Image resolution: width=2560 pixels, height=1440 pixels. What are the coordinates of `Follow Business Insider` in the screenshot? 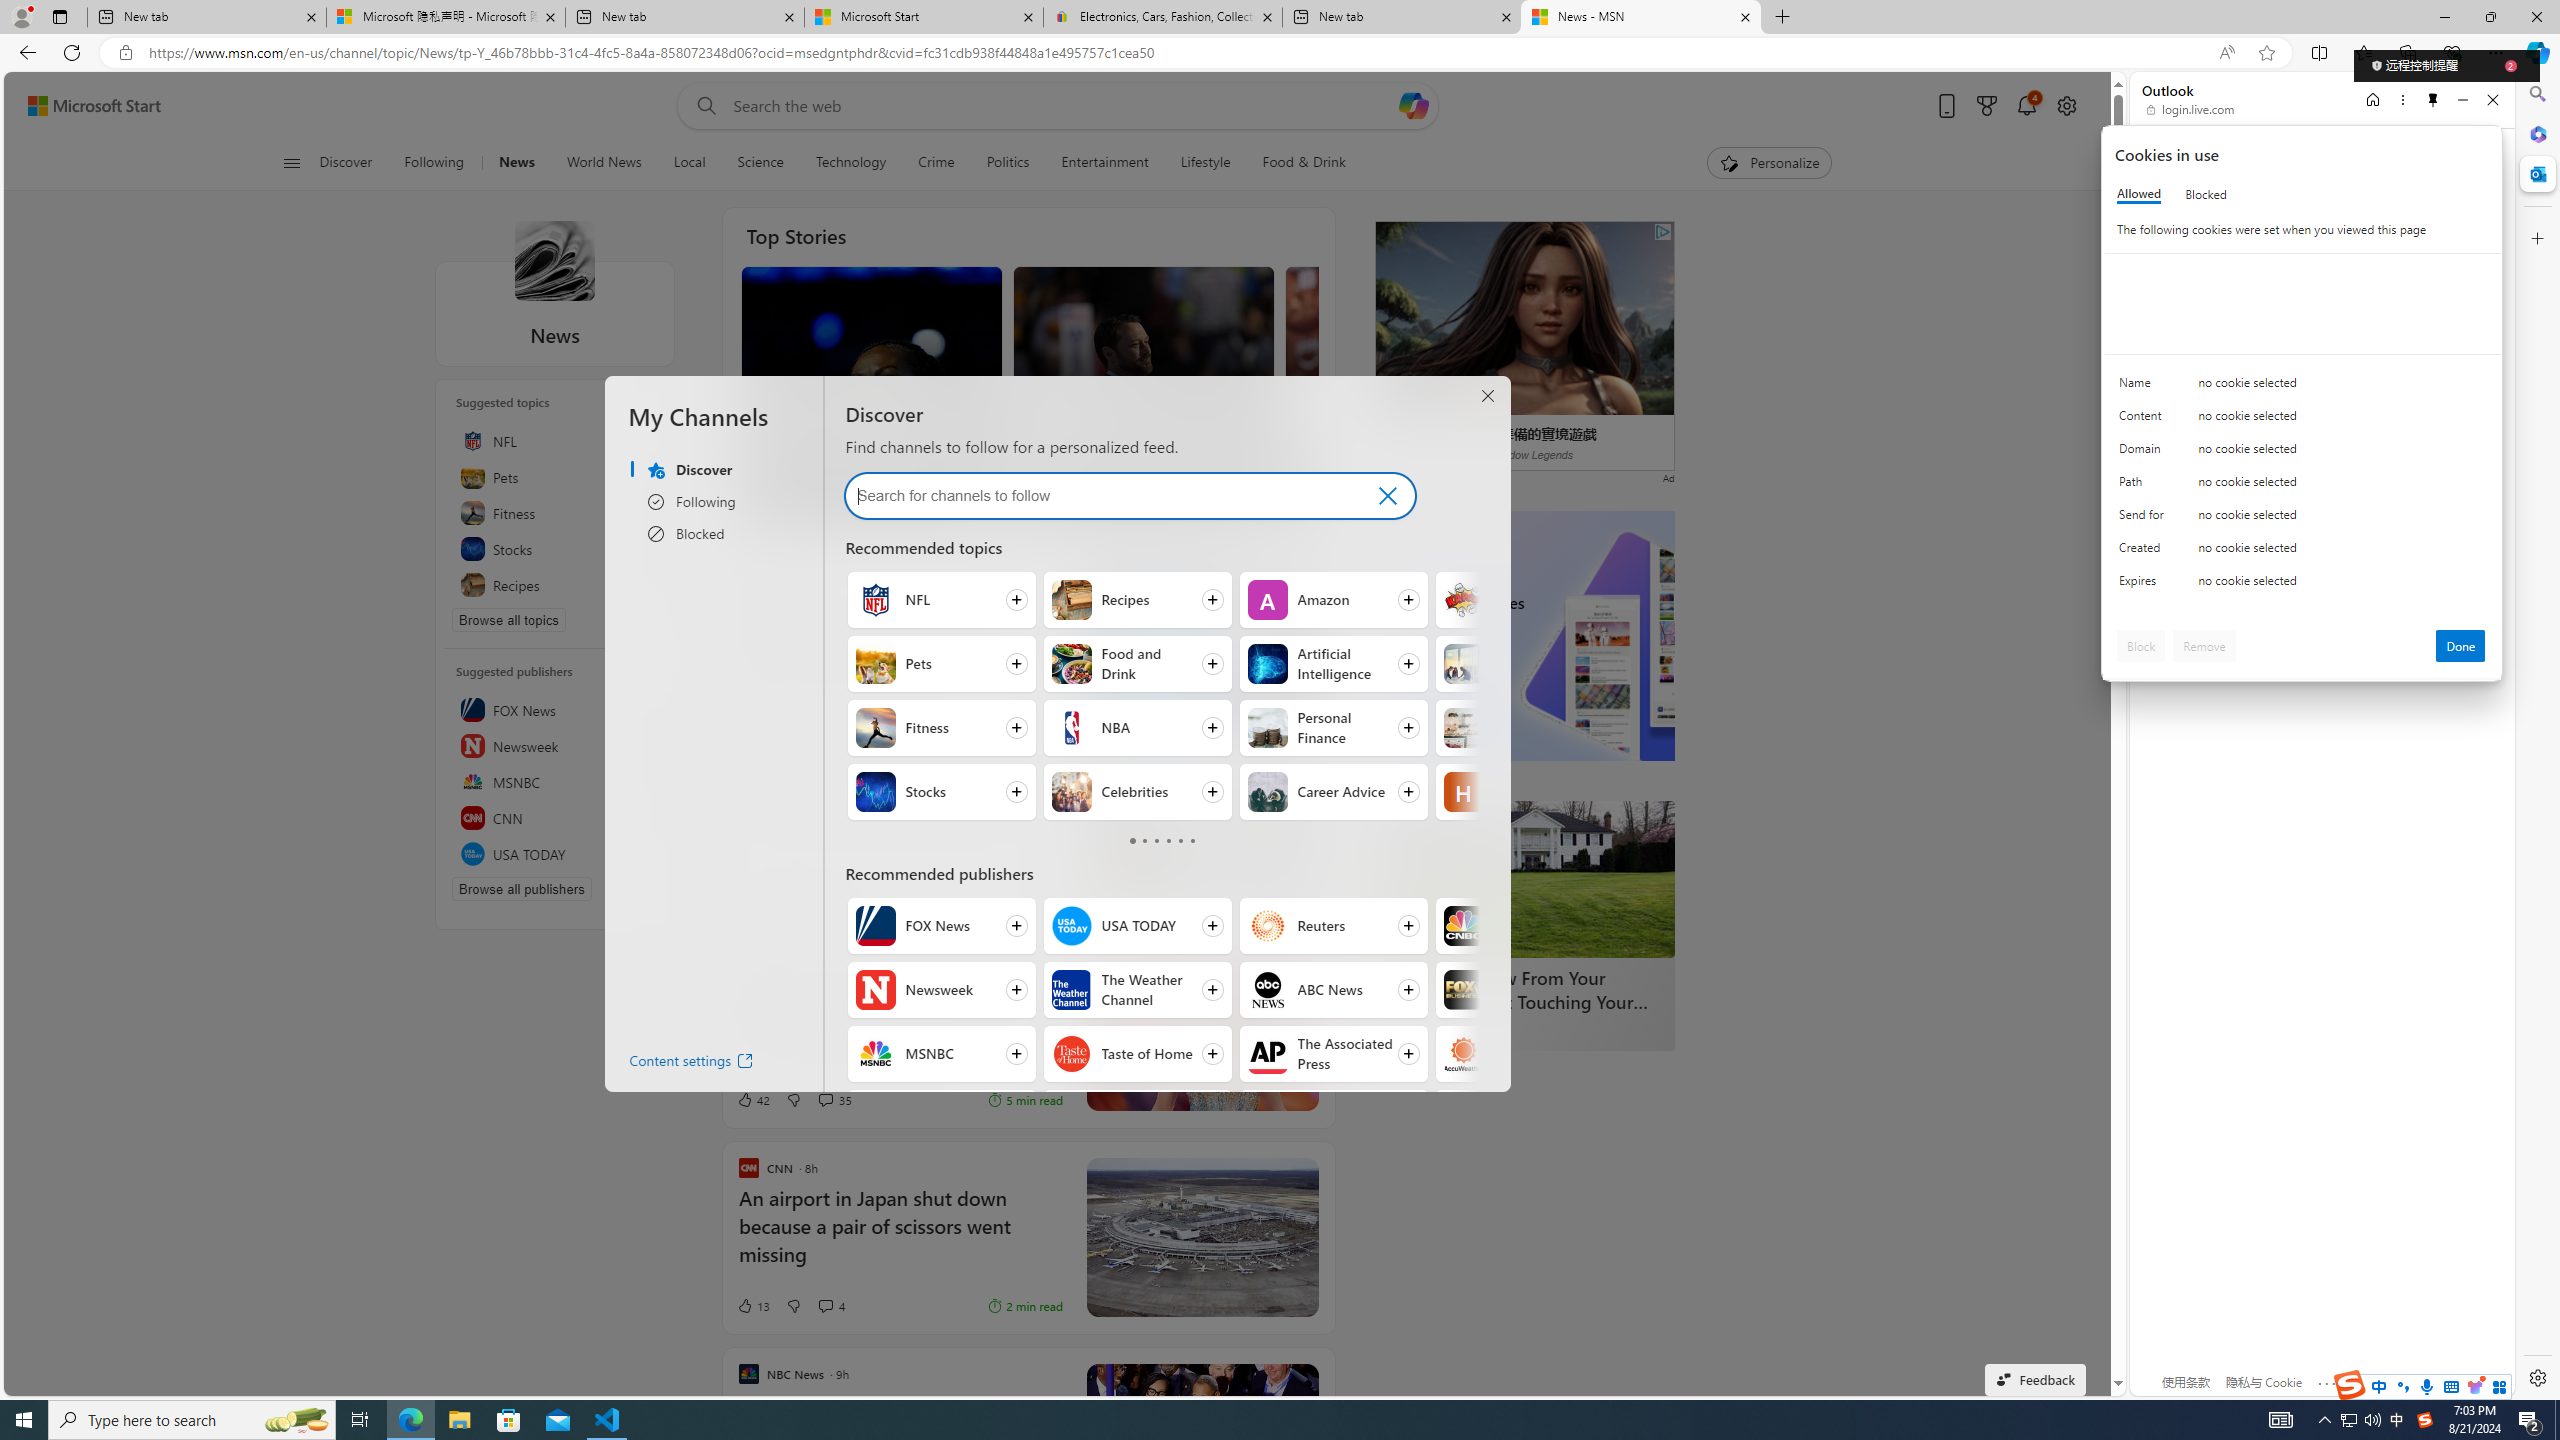 It's located at (1334, 1118).